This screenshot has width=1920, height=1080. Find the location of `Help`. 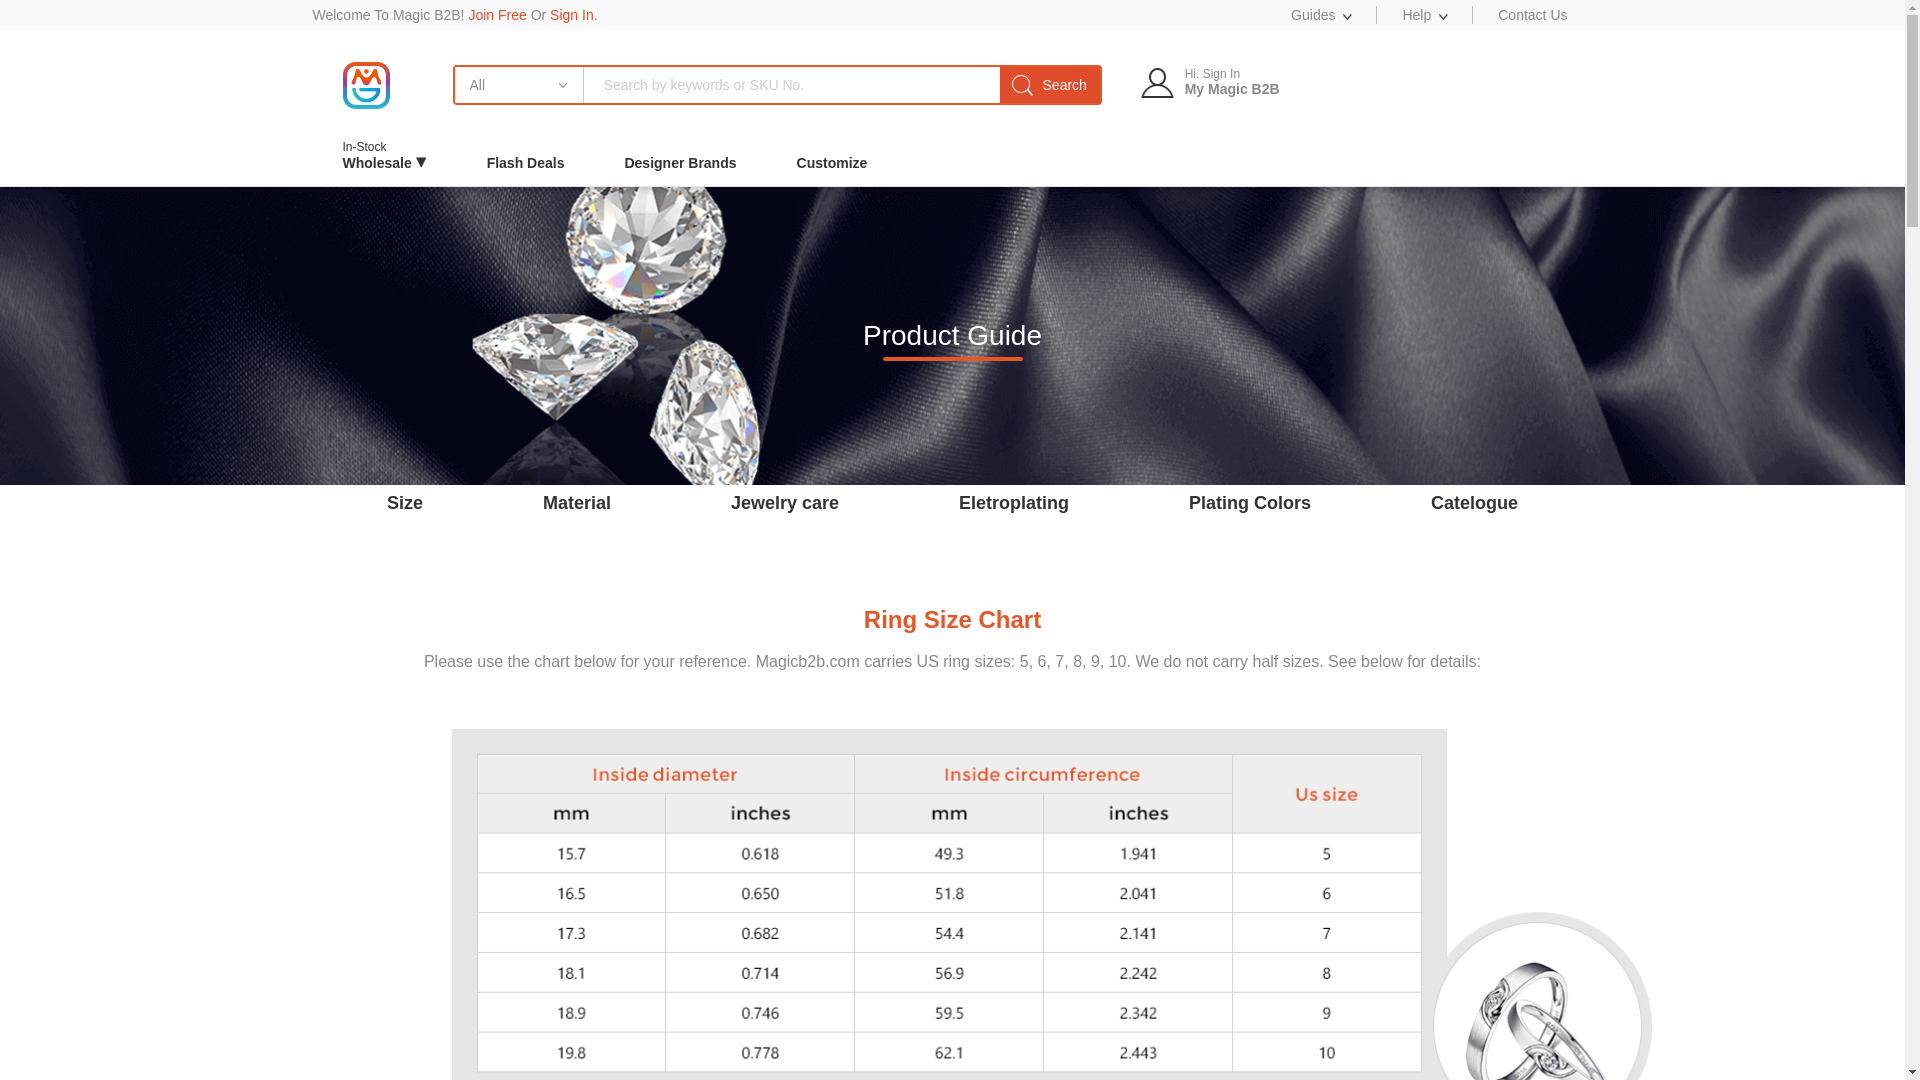

Help is located at coordinates (1050, 84).